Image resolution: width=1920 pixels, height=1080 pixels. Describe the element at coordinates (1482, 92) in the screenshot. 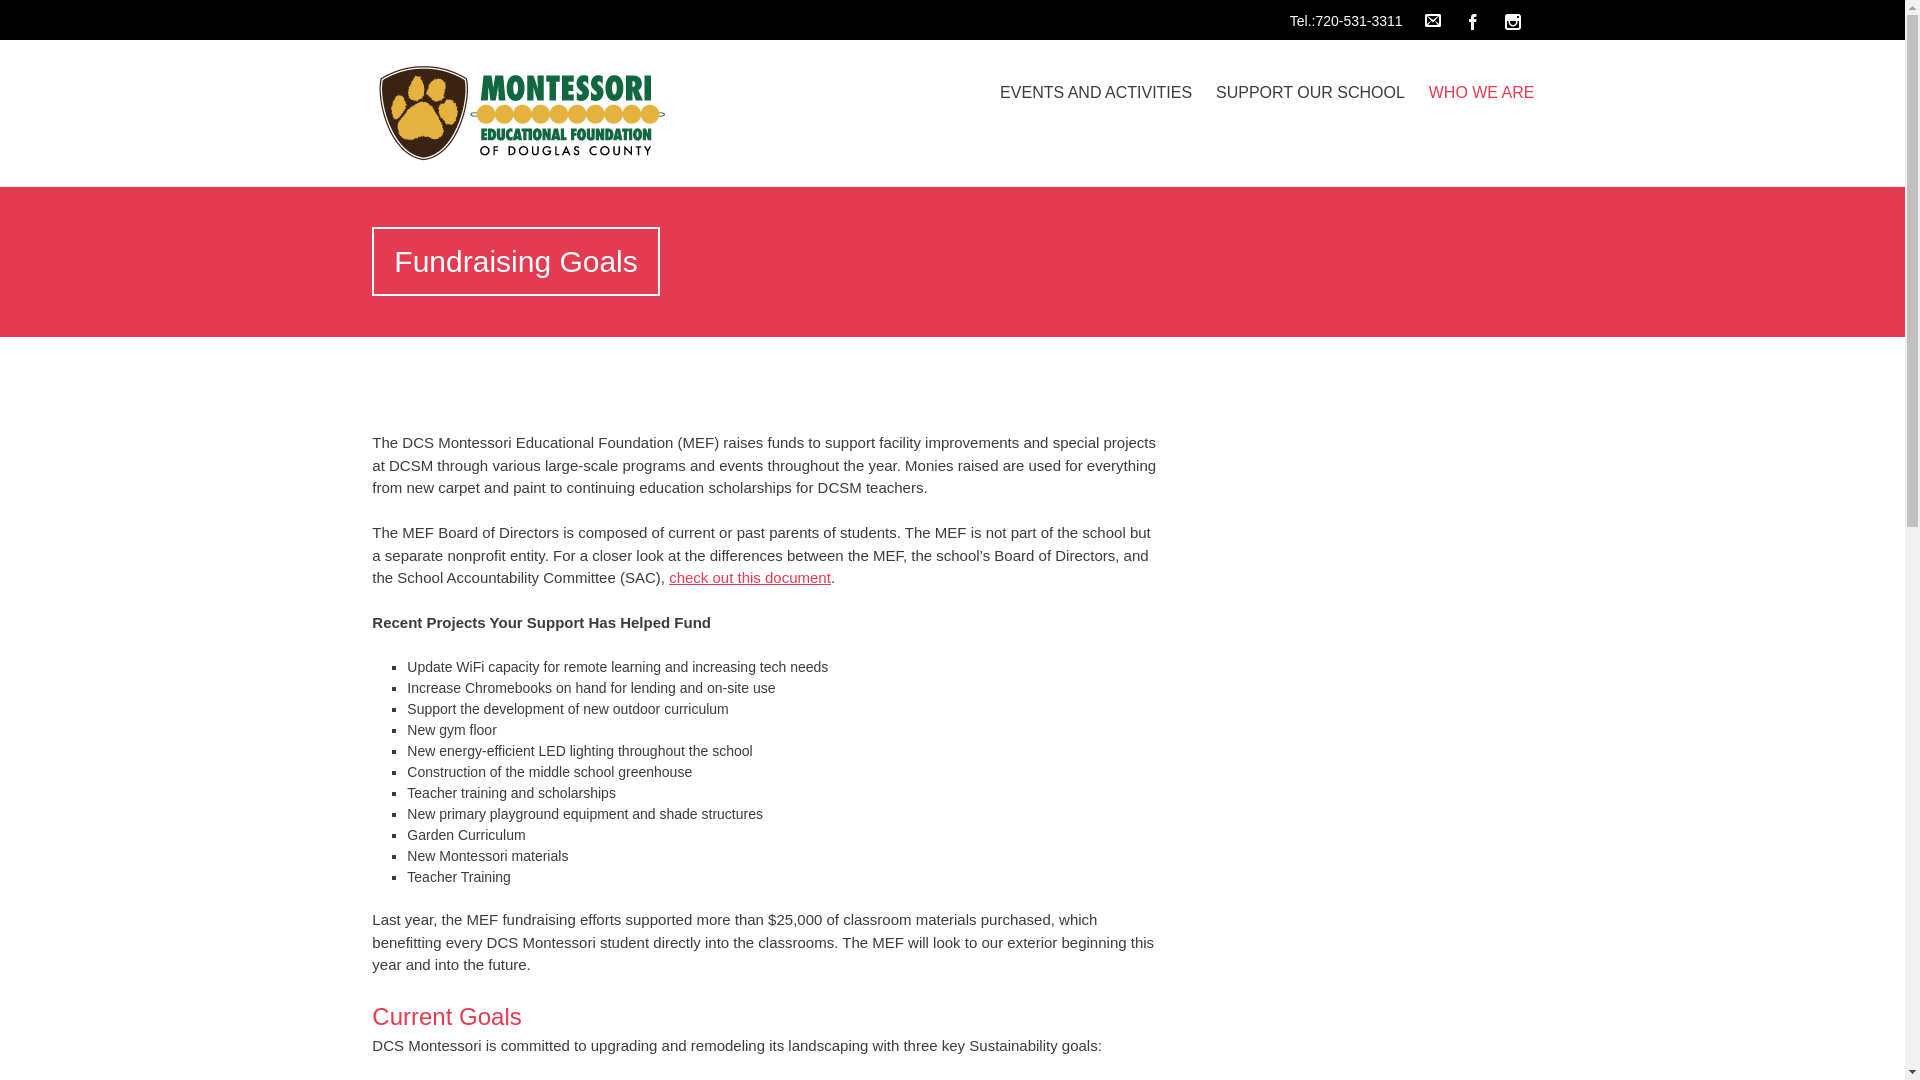

I see `WHO WE ARE` at that location.